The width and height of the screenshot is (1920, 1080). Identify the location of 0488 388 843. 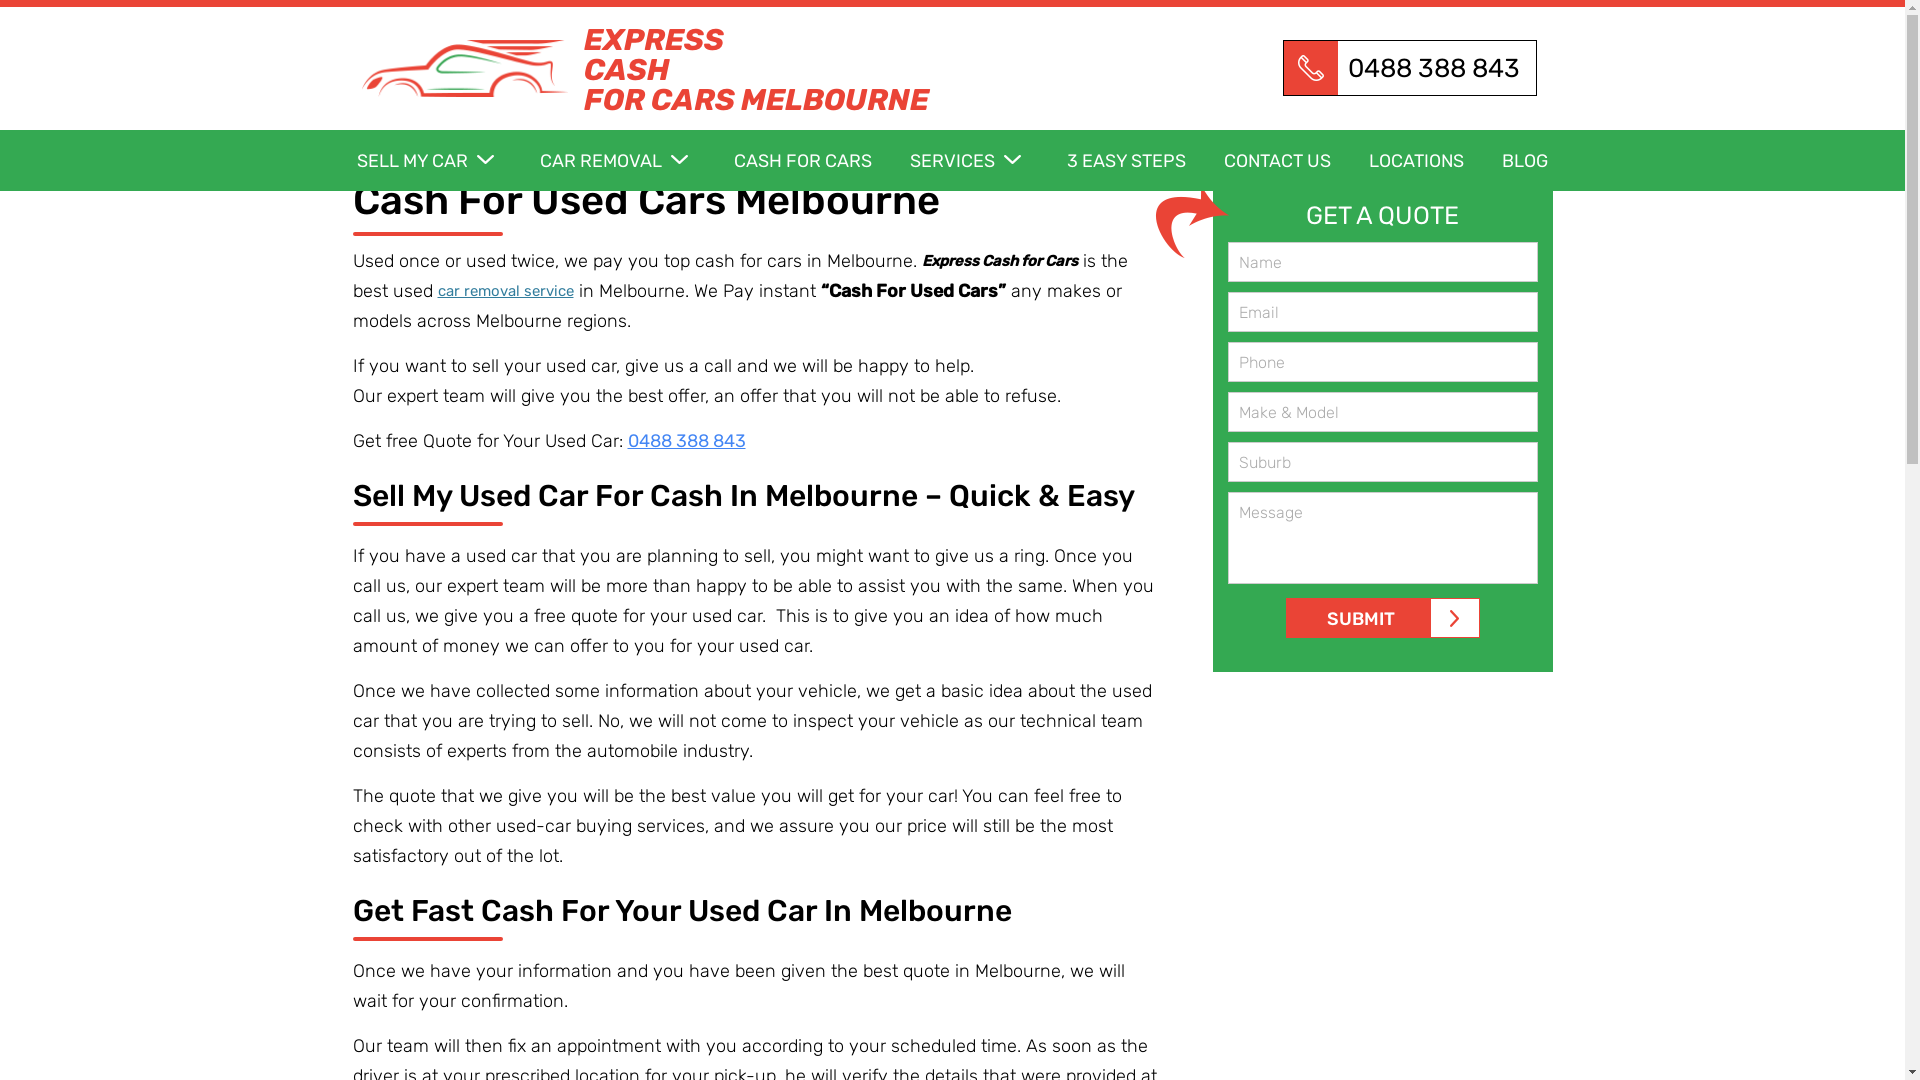
(687, 441).